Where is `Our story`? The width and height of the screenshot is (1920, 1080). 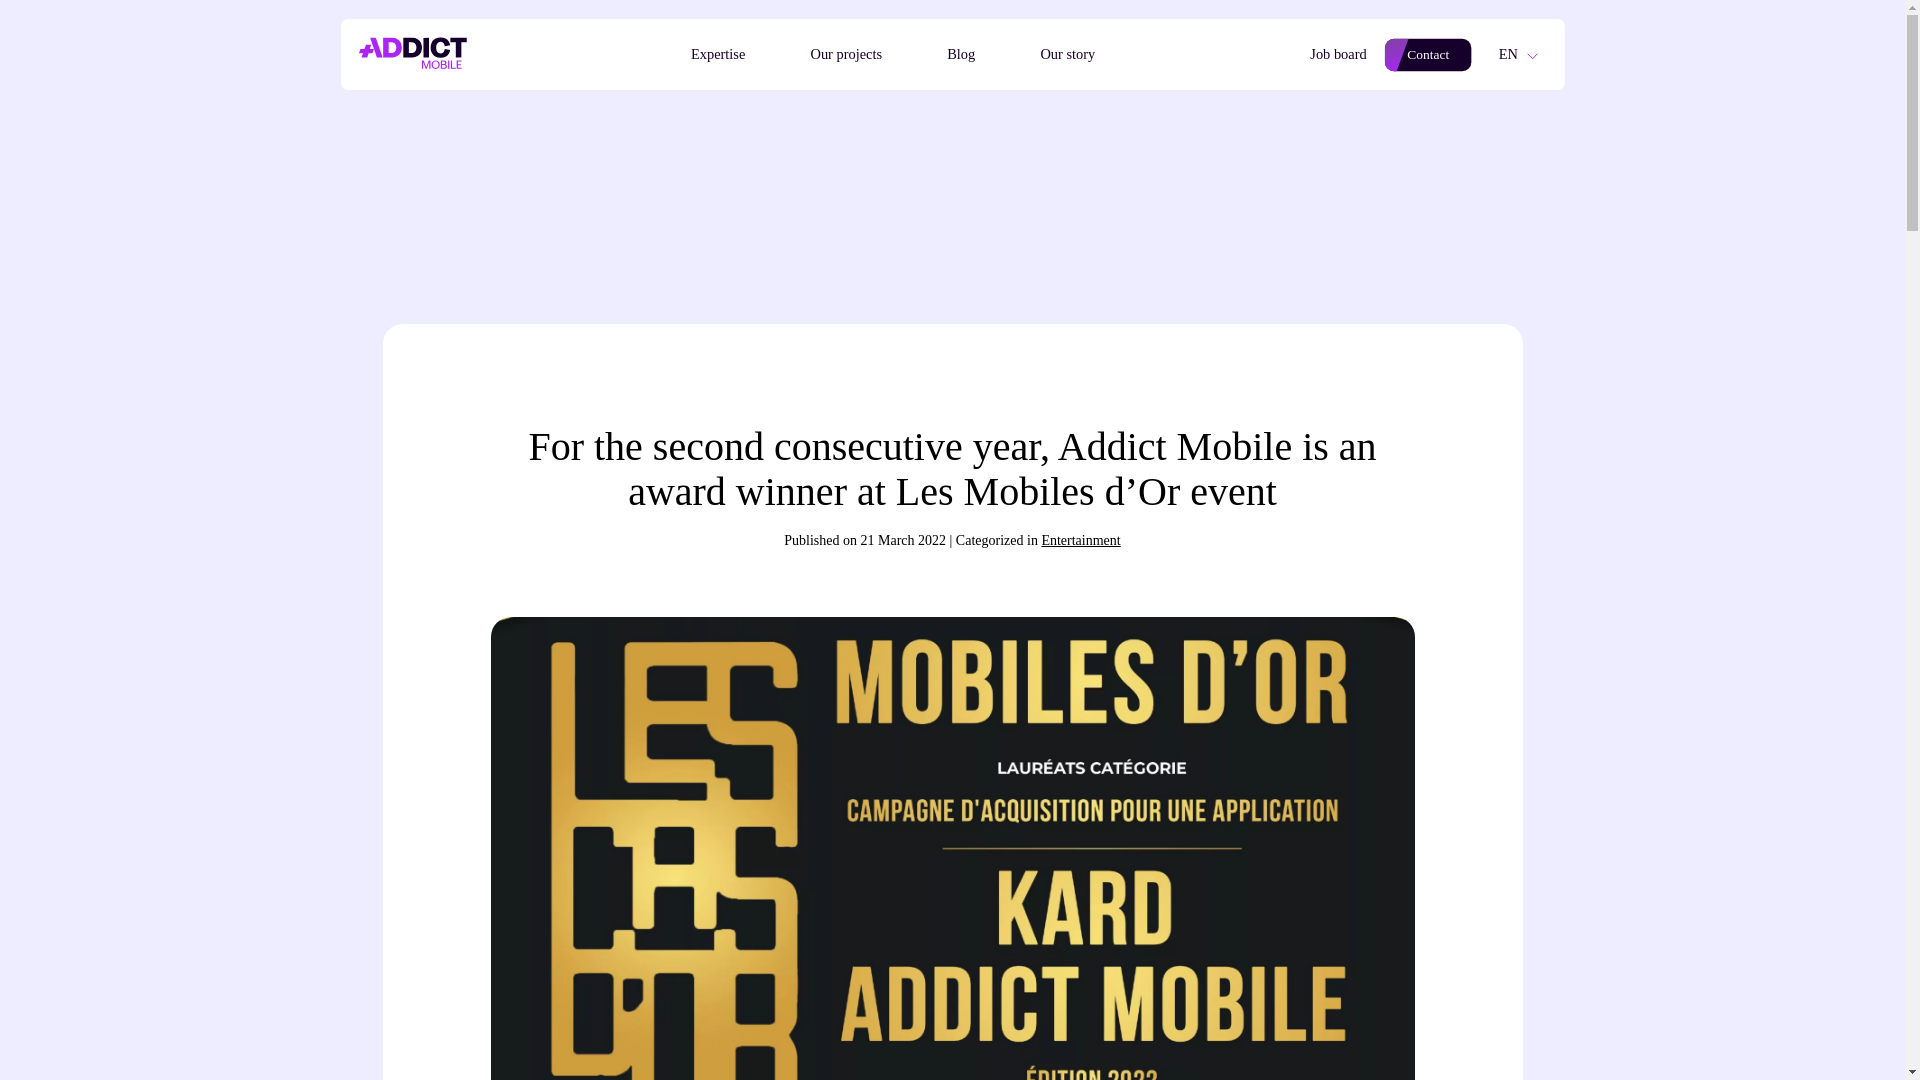
Our story is located at coordinates (1070, 55).